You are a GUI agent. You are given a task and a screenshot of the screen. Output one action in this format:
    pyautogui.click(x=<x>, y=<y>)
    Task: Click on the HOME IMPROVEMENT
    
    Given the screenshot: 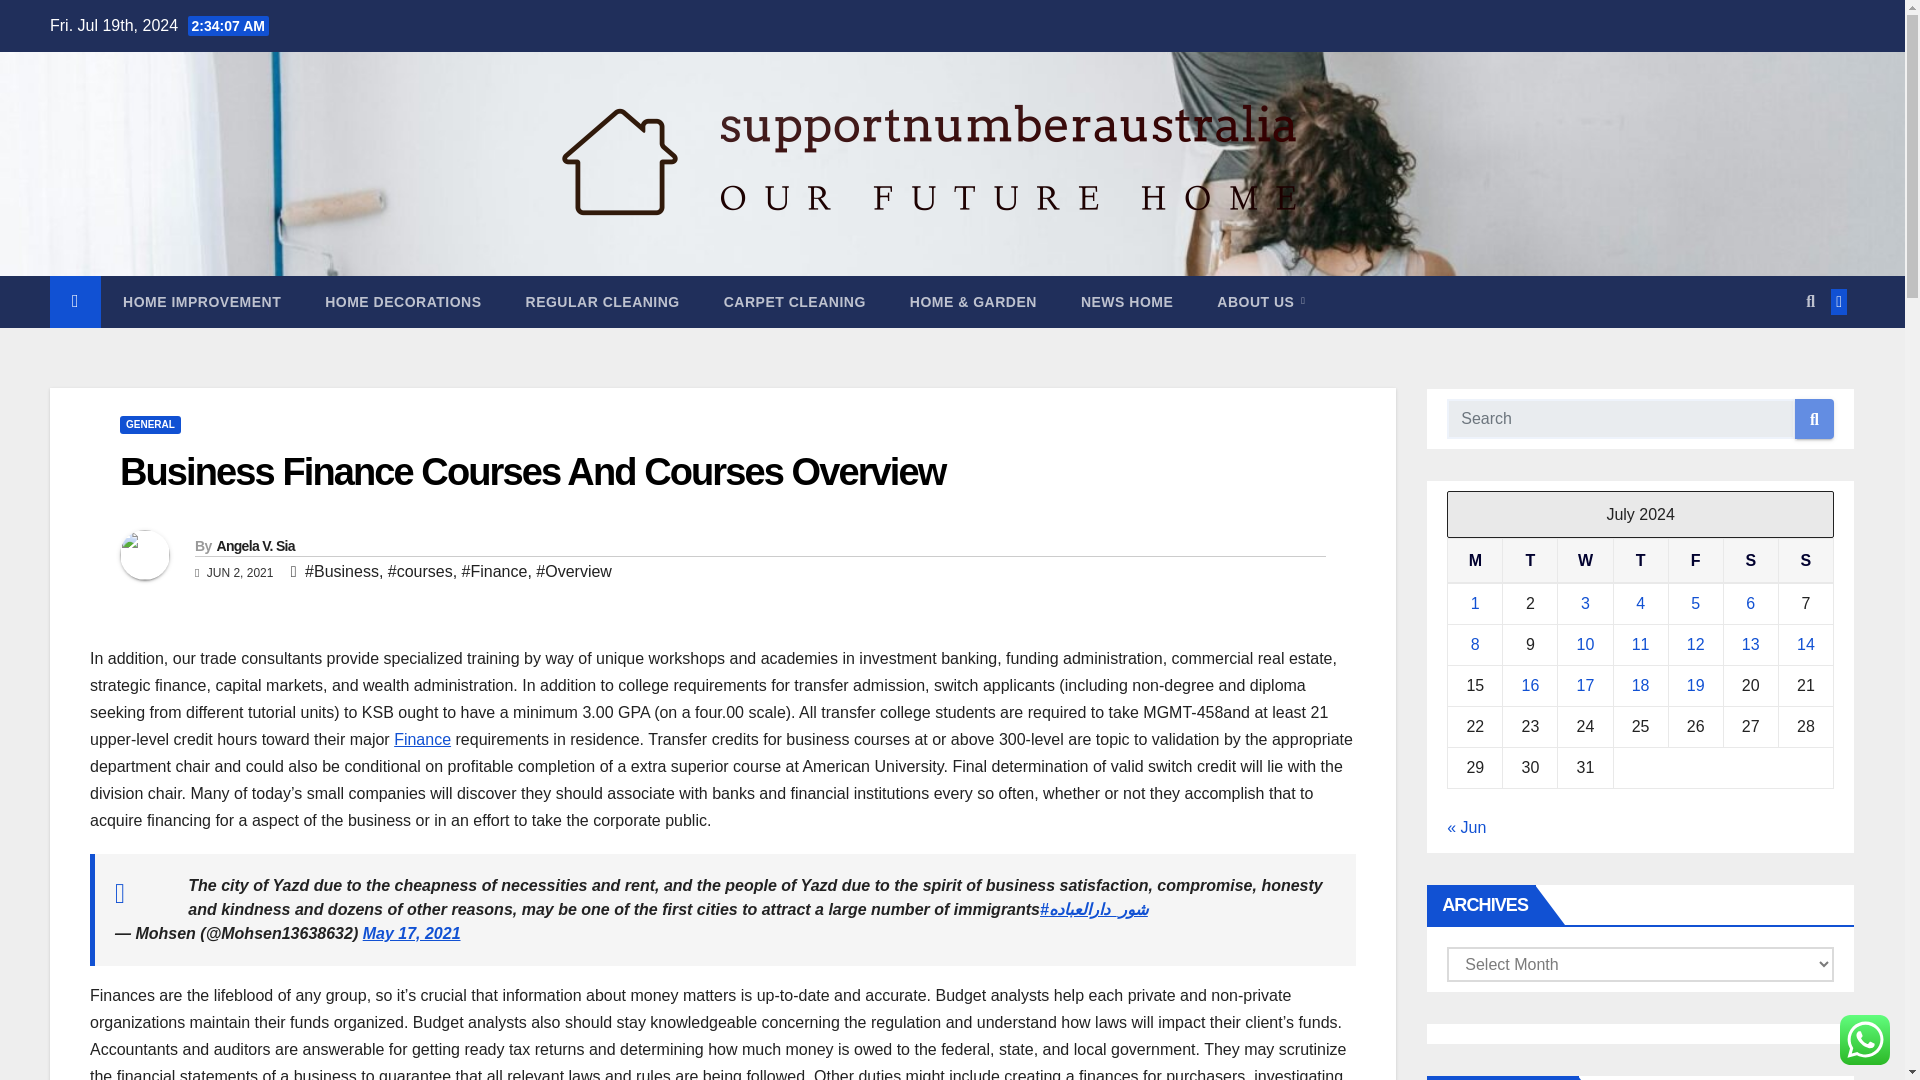 What is the action you would take?
    pyautogui.click(x=202, y=302)
    